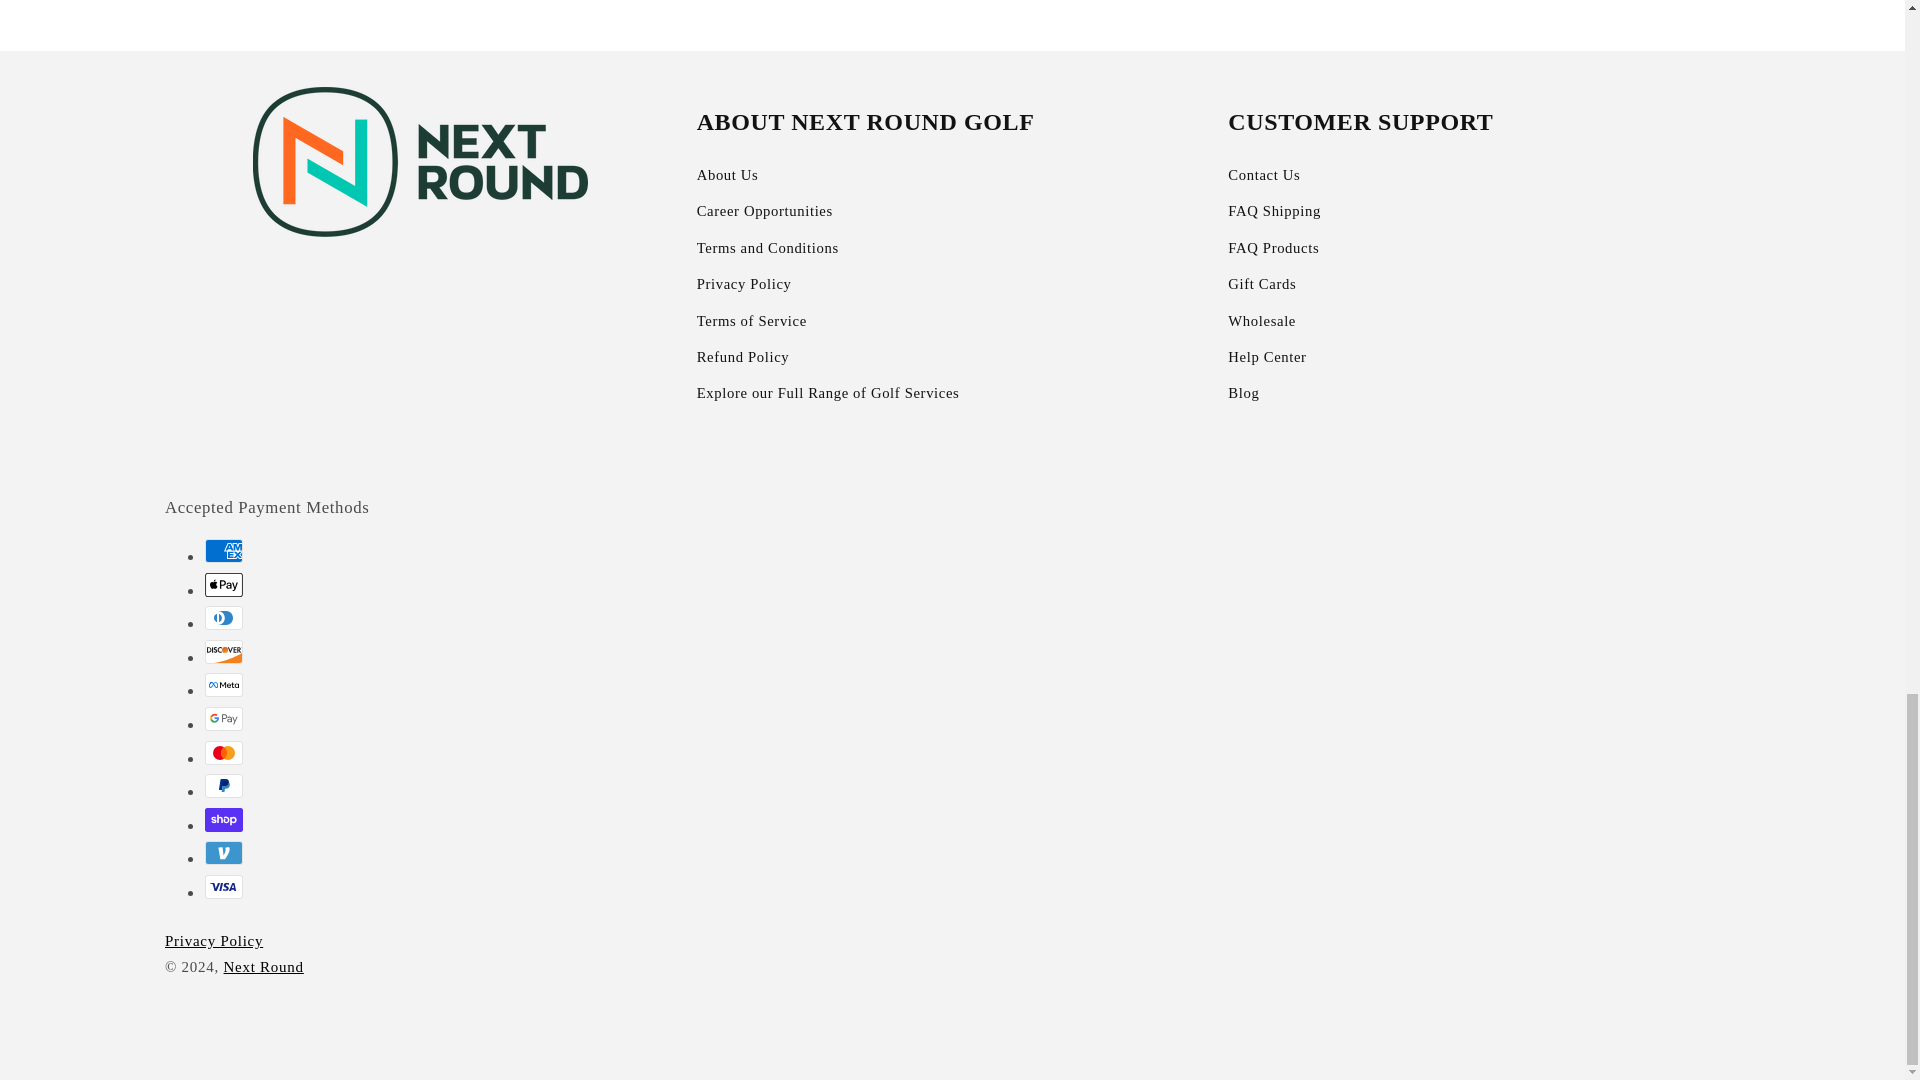 The width and height of the screenshot is (1920, 1080). What do you see at coordinates (224, 585) in the screenshot?
I see `Apple Pay` at bounding box center [224, 585].